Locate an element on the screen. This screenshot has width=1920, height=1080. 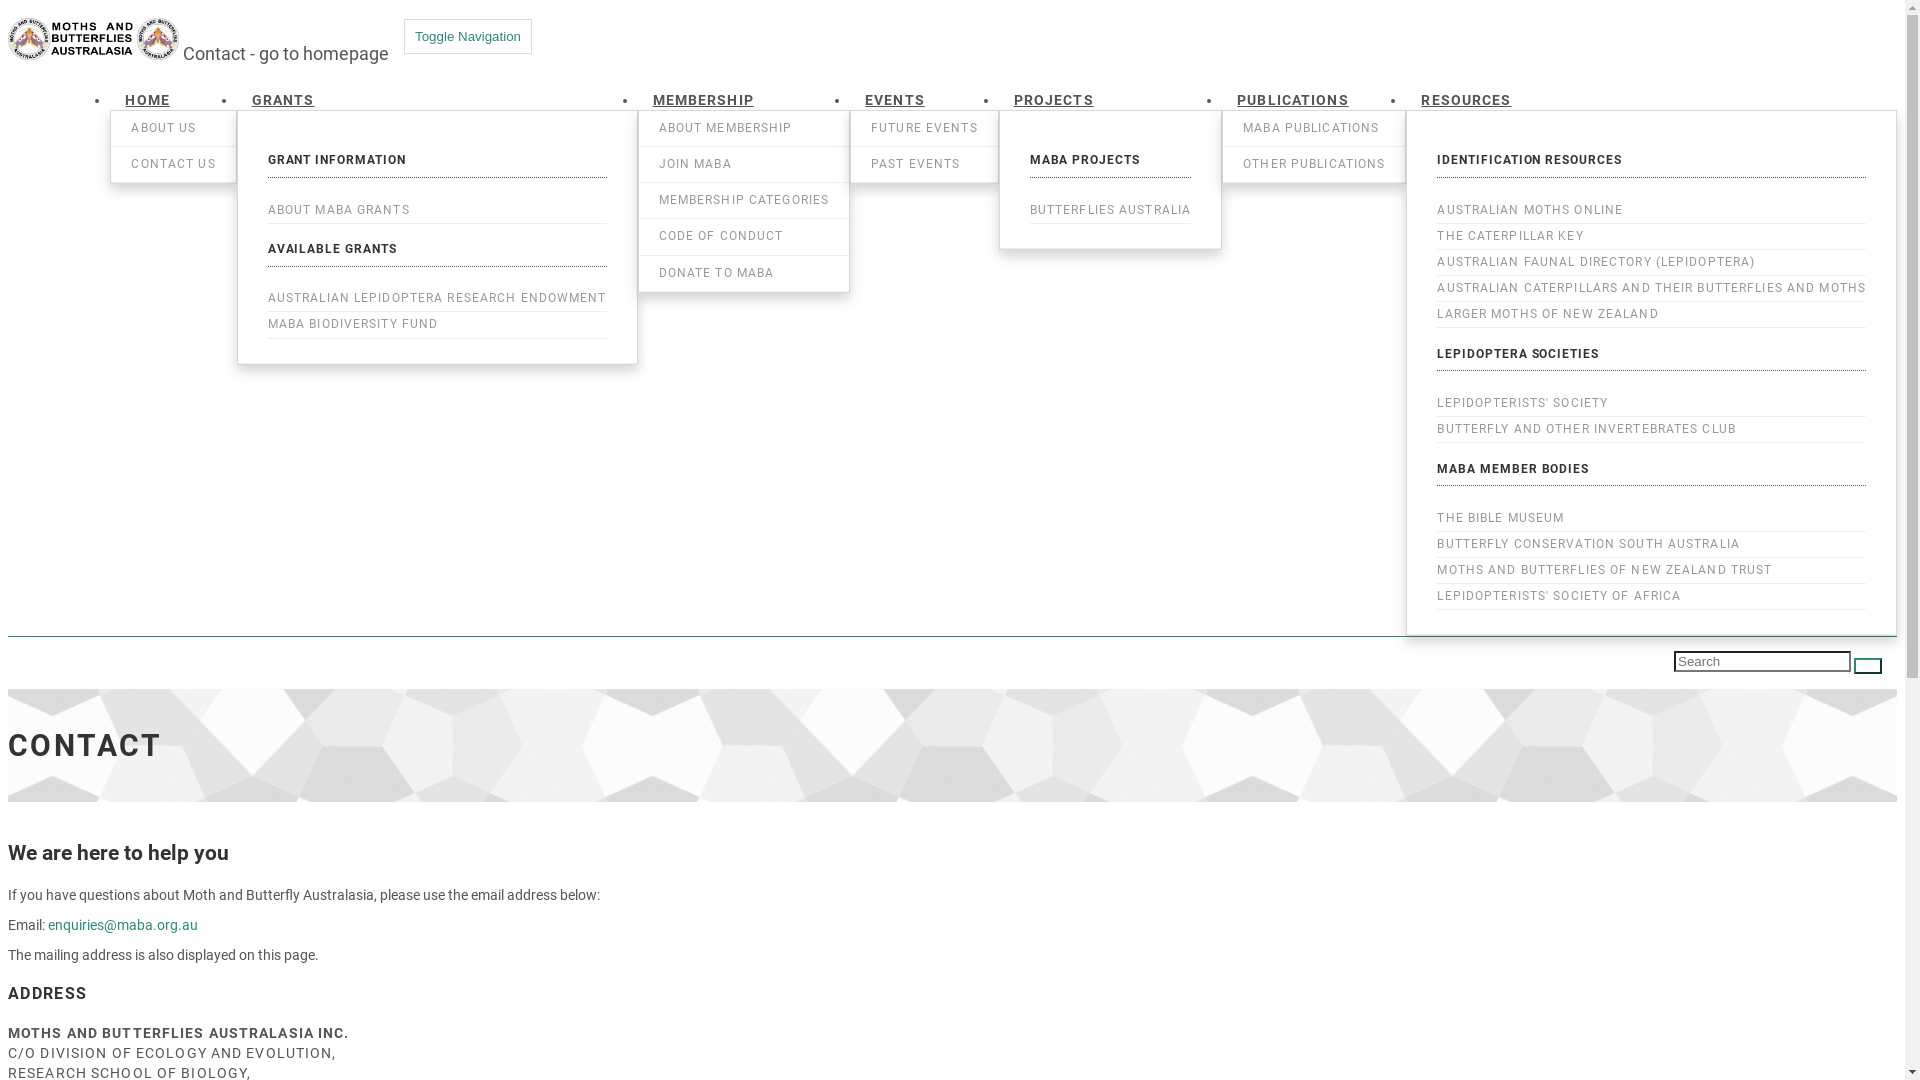
LEPIDOPTERISTS' SOCIETY is located at coordinates (1652, 404).